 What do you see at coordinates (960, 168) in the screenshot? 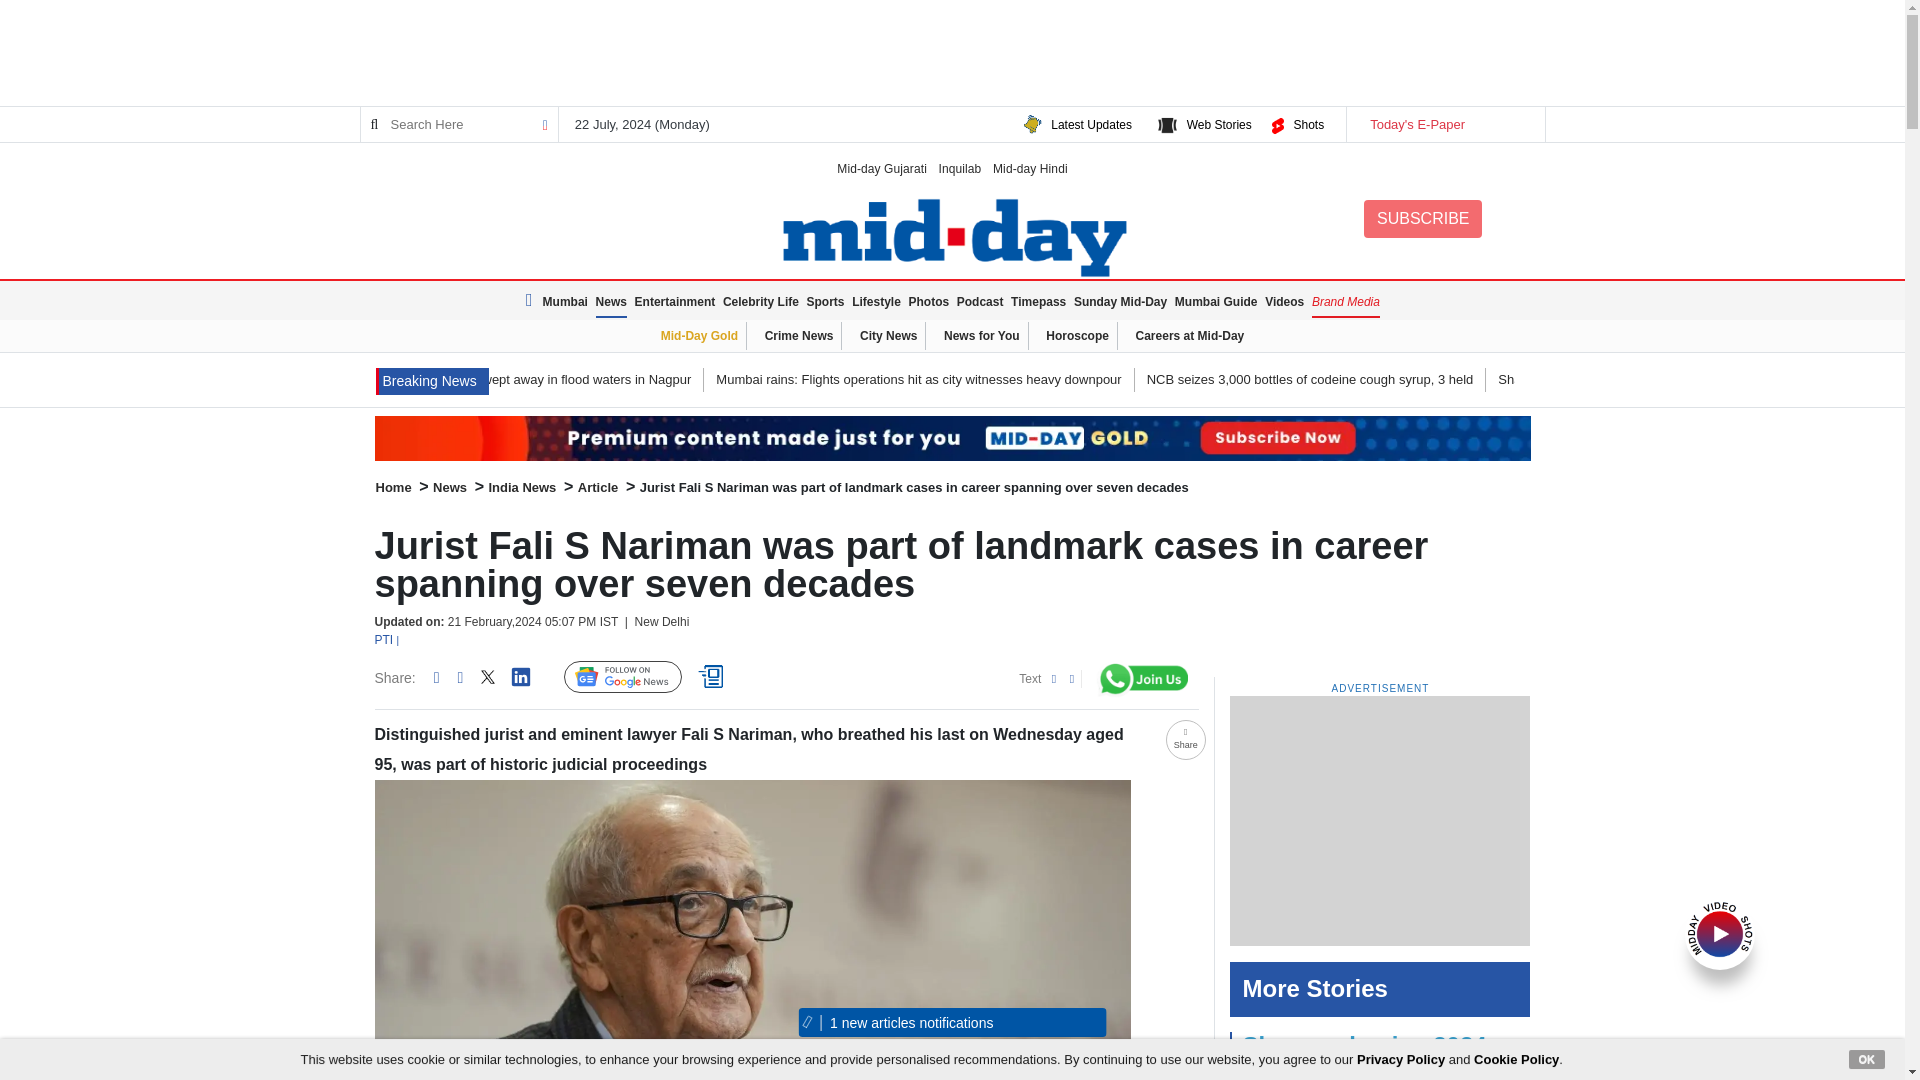
I see `Inquilab` at bounding box center [960, 168].